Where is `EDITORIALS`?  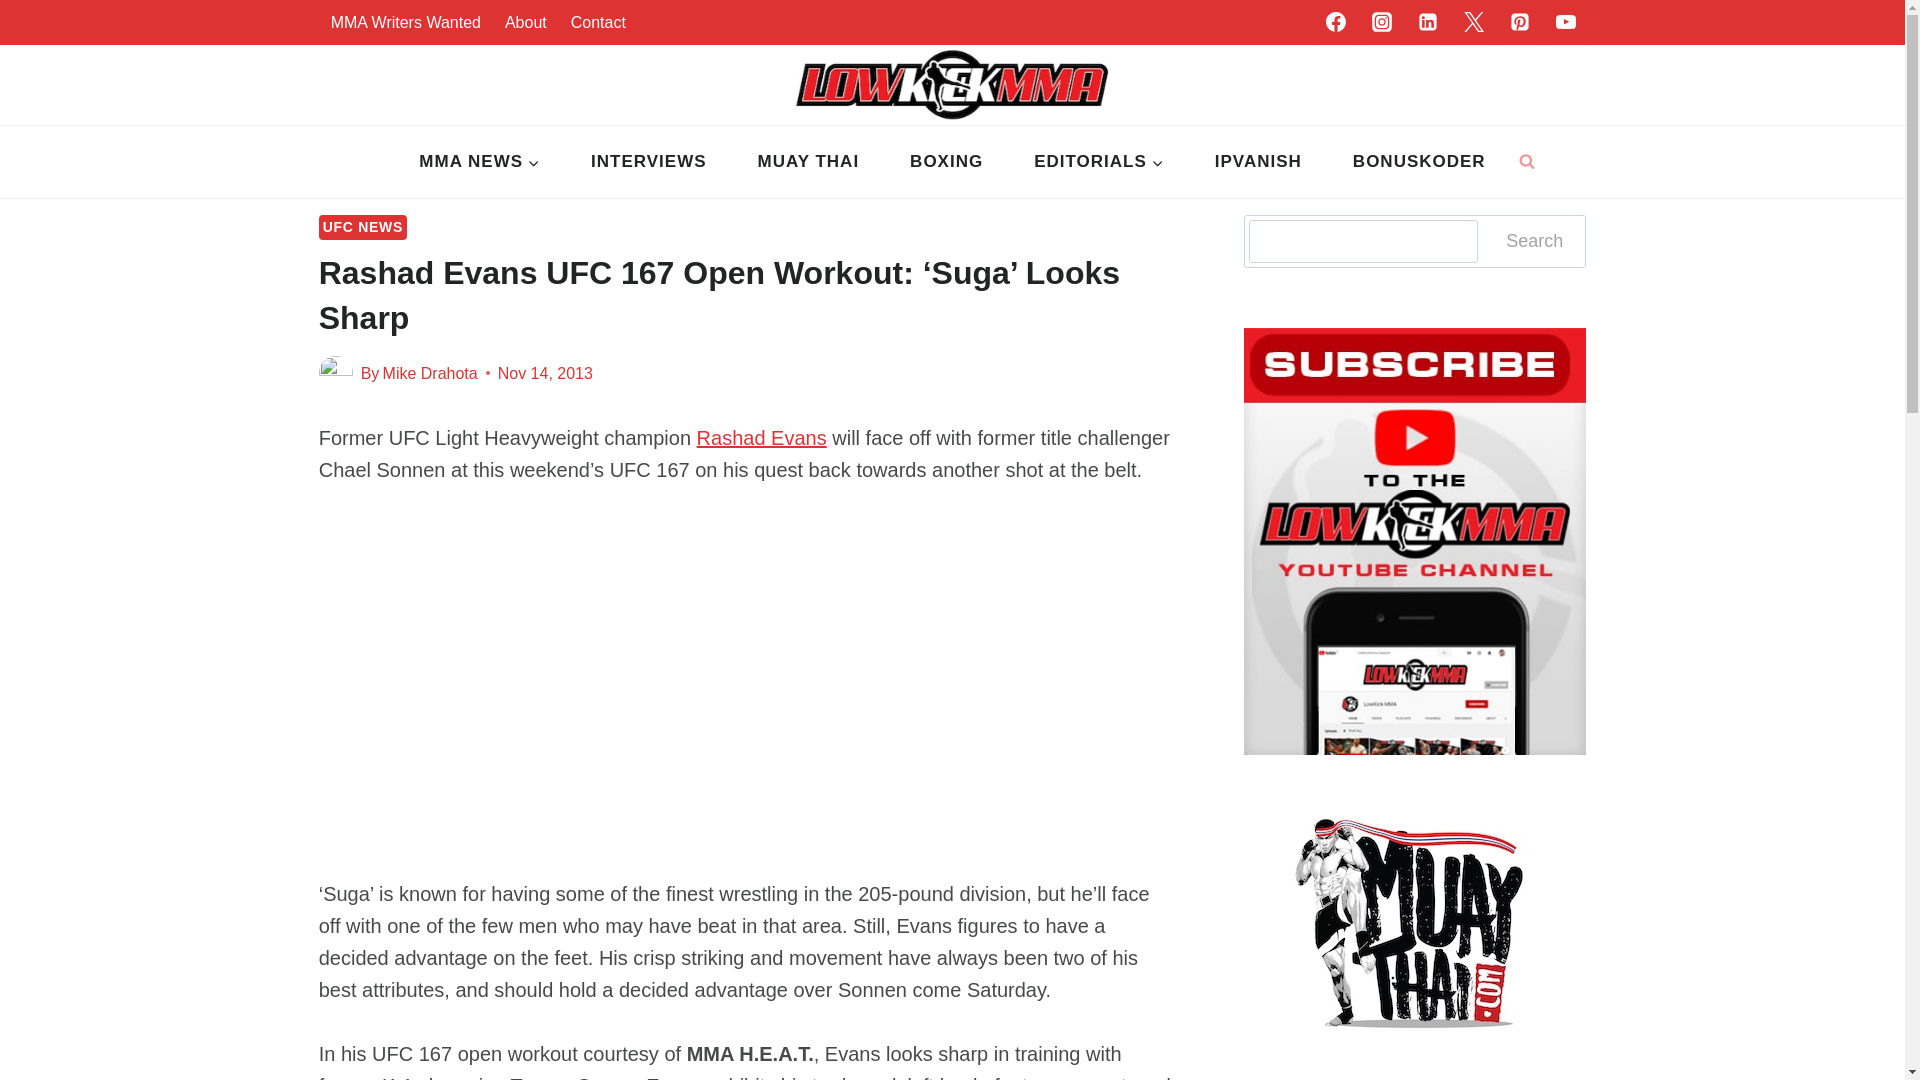
EDITORIALS is located at coordinates (1100, 162).